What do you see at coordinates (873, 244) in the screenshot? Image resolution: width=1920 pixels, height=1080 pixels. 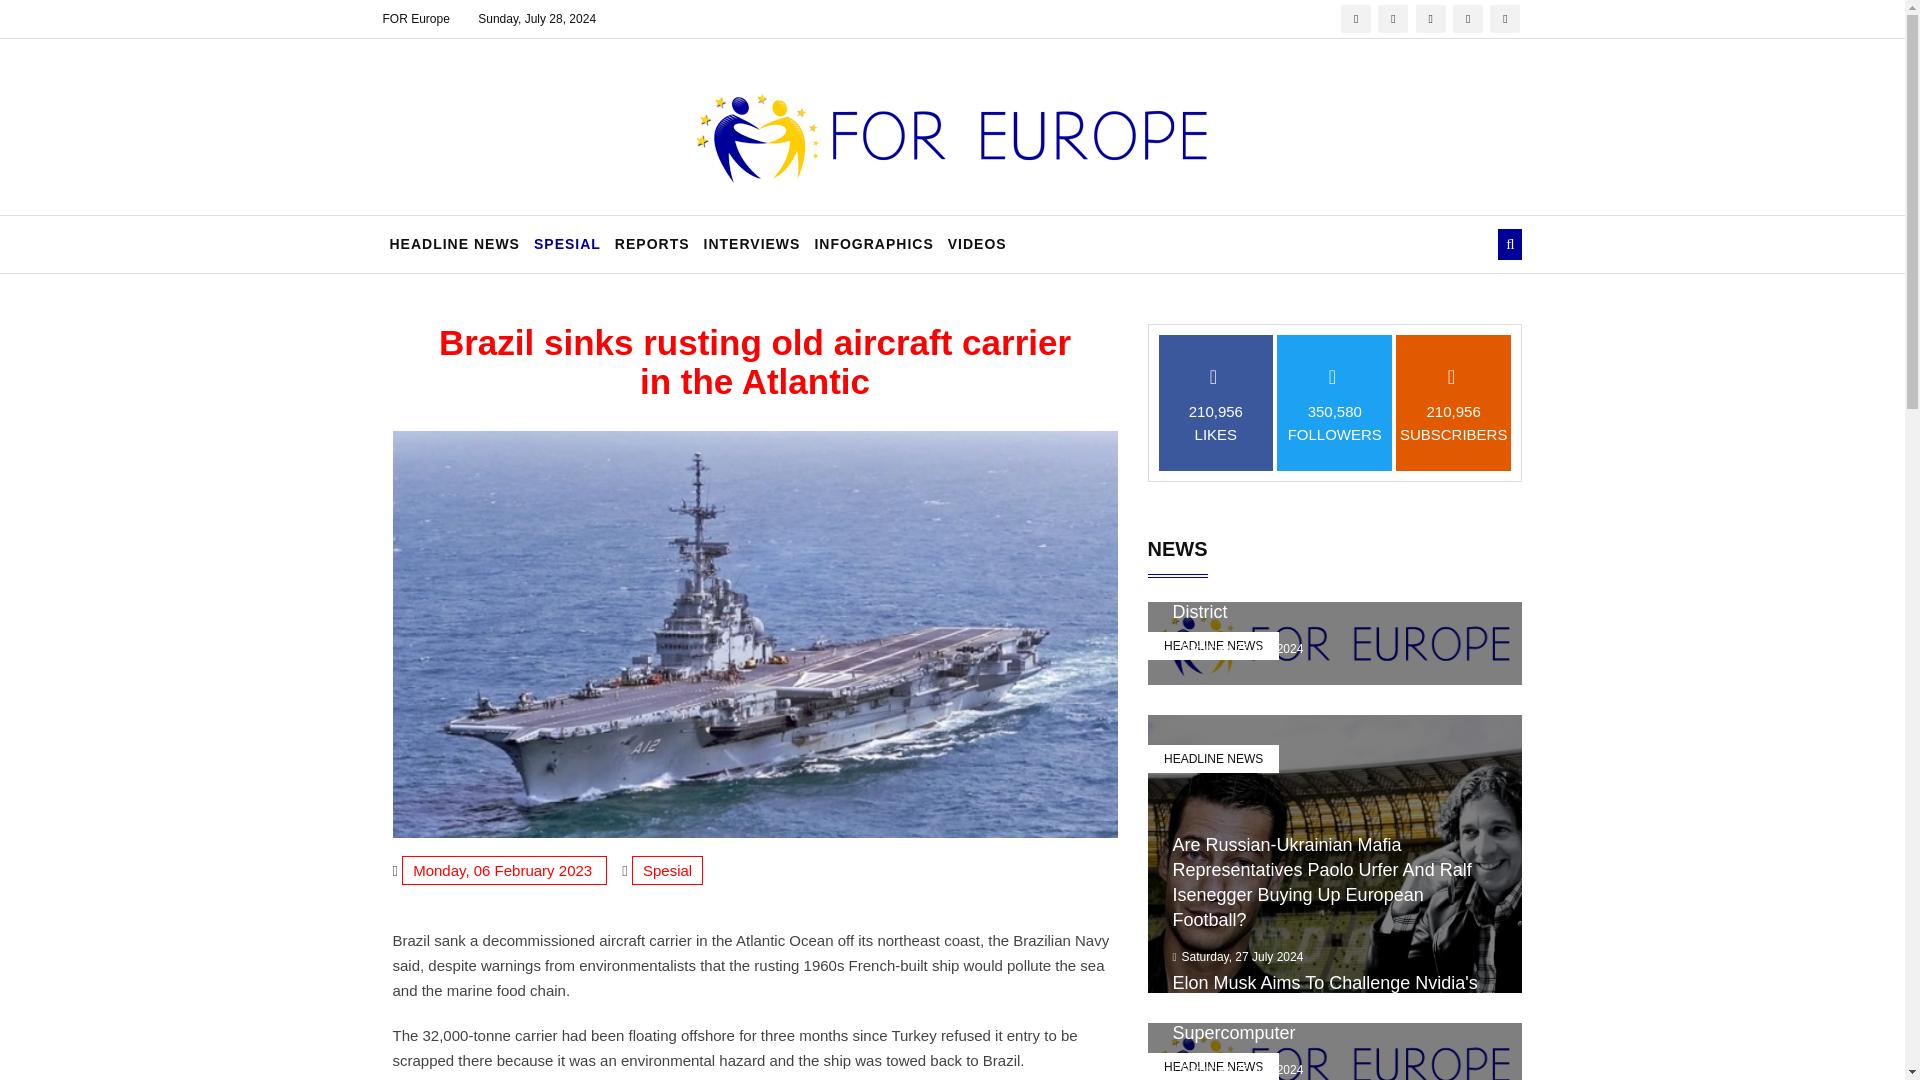 I see `INFOGRAPHICS` at bounding box center [873, 244].